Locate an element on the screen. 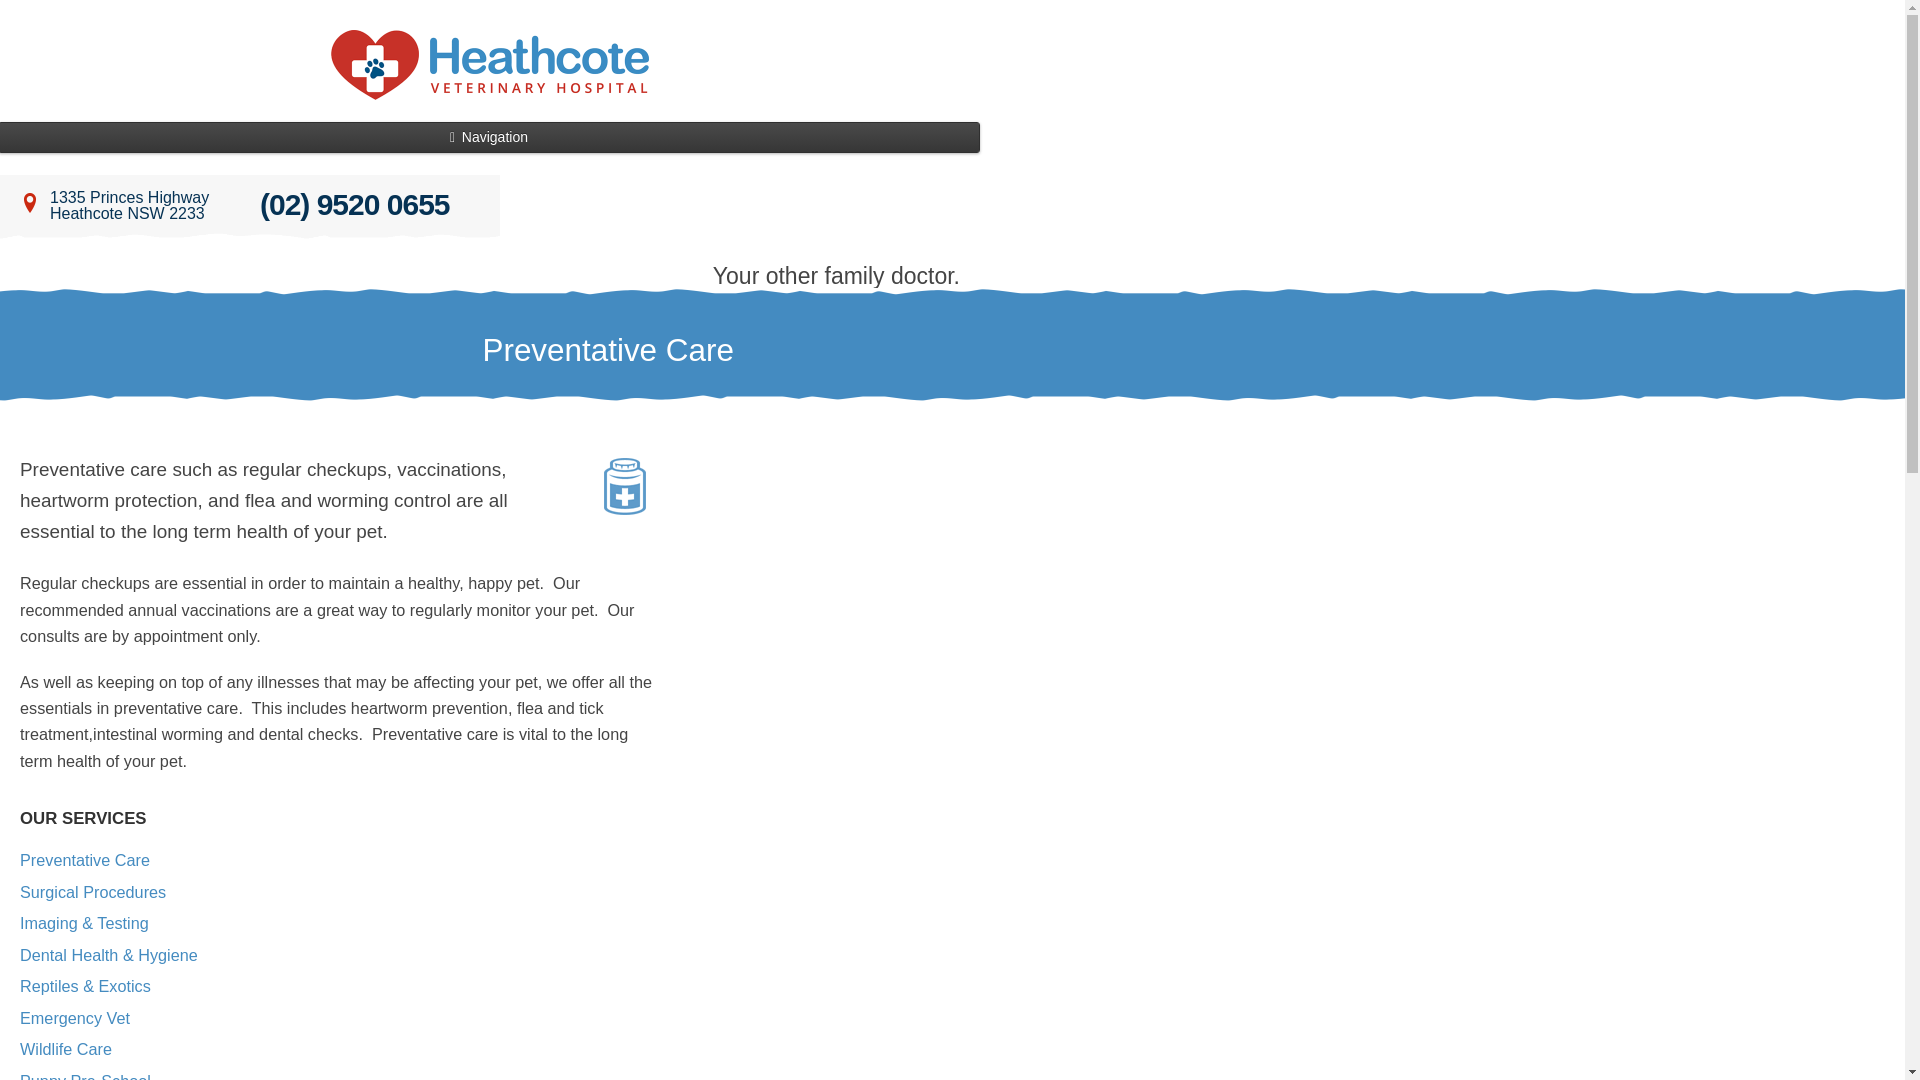 Image resolution: width=1920 pixels, height=1080 pixels. Preventative Care is located at coordinates (85, 860).